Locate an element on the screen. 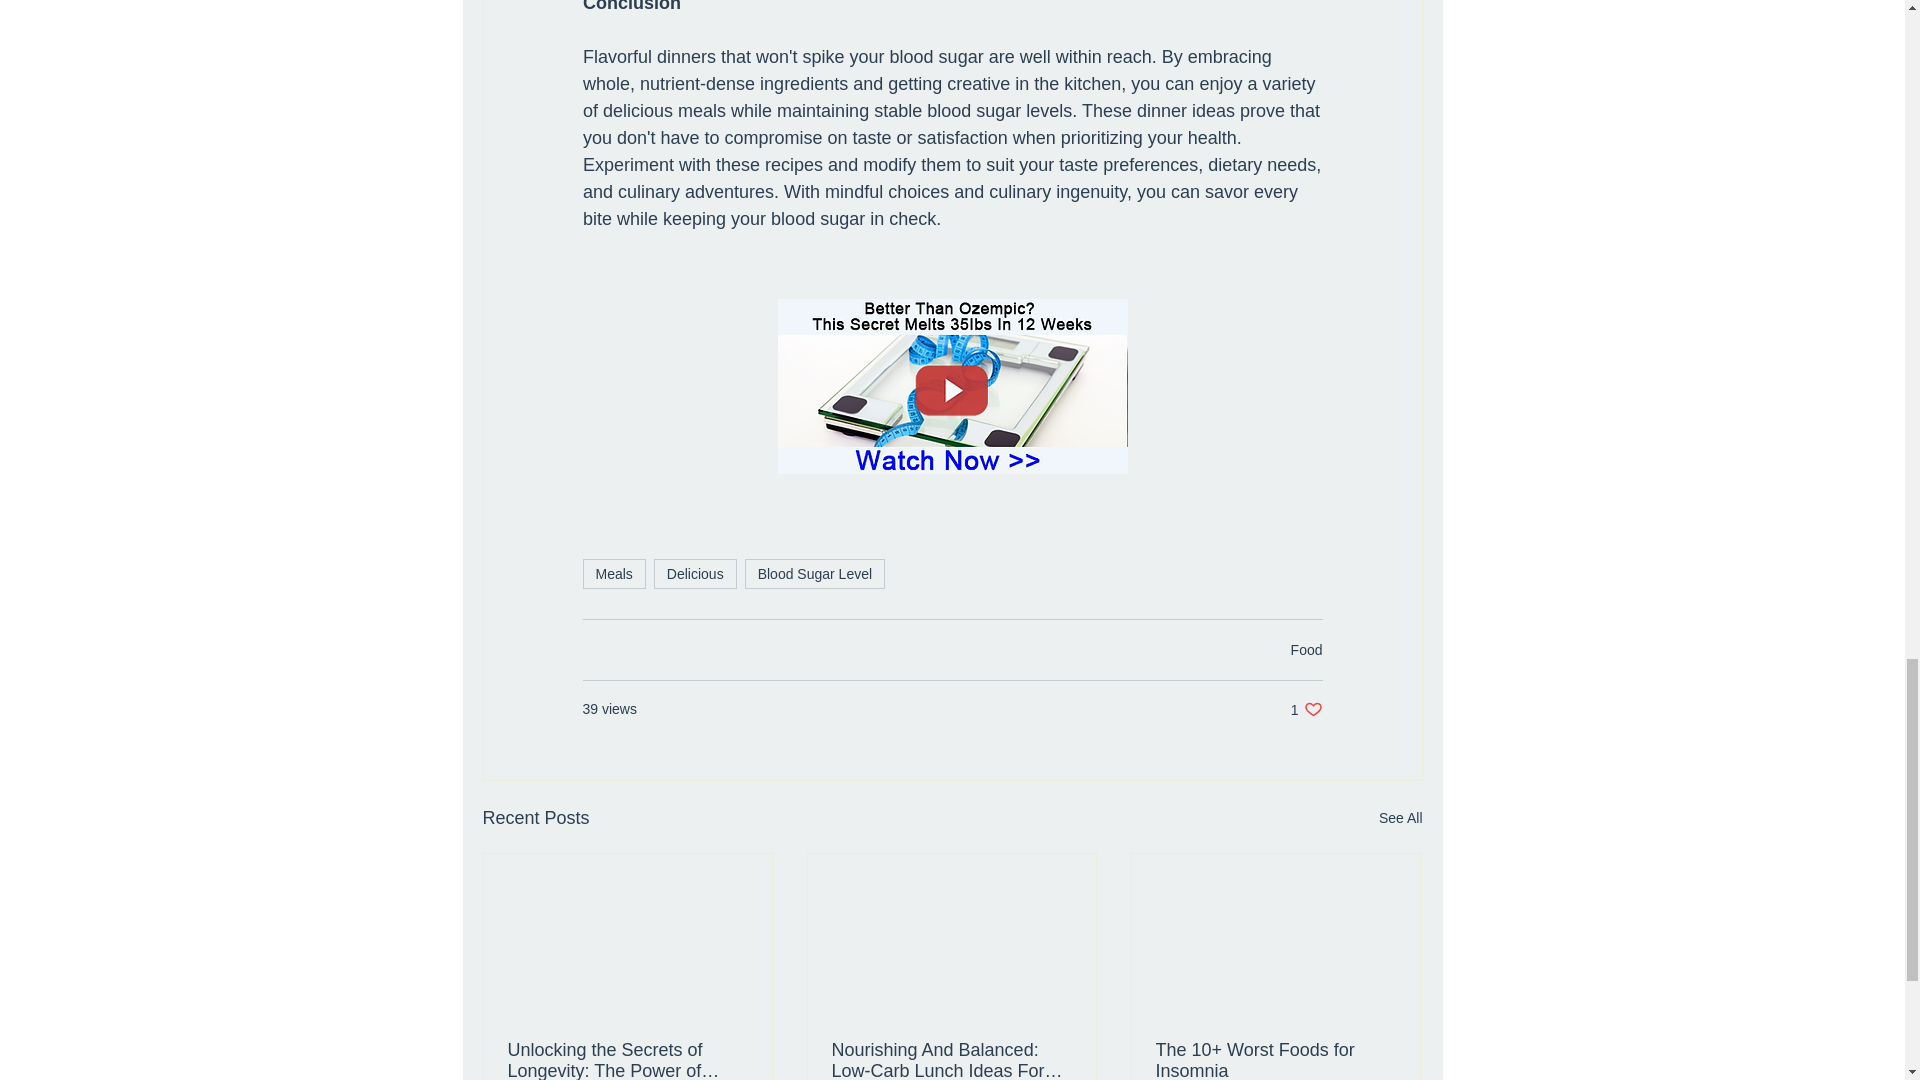 This screenshot has height=1080, width=1920. Delicious is located at coordinates (696, 574).